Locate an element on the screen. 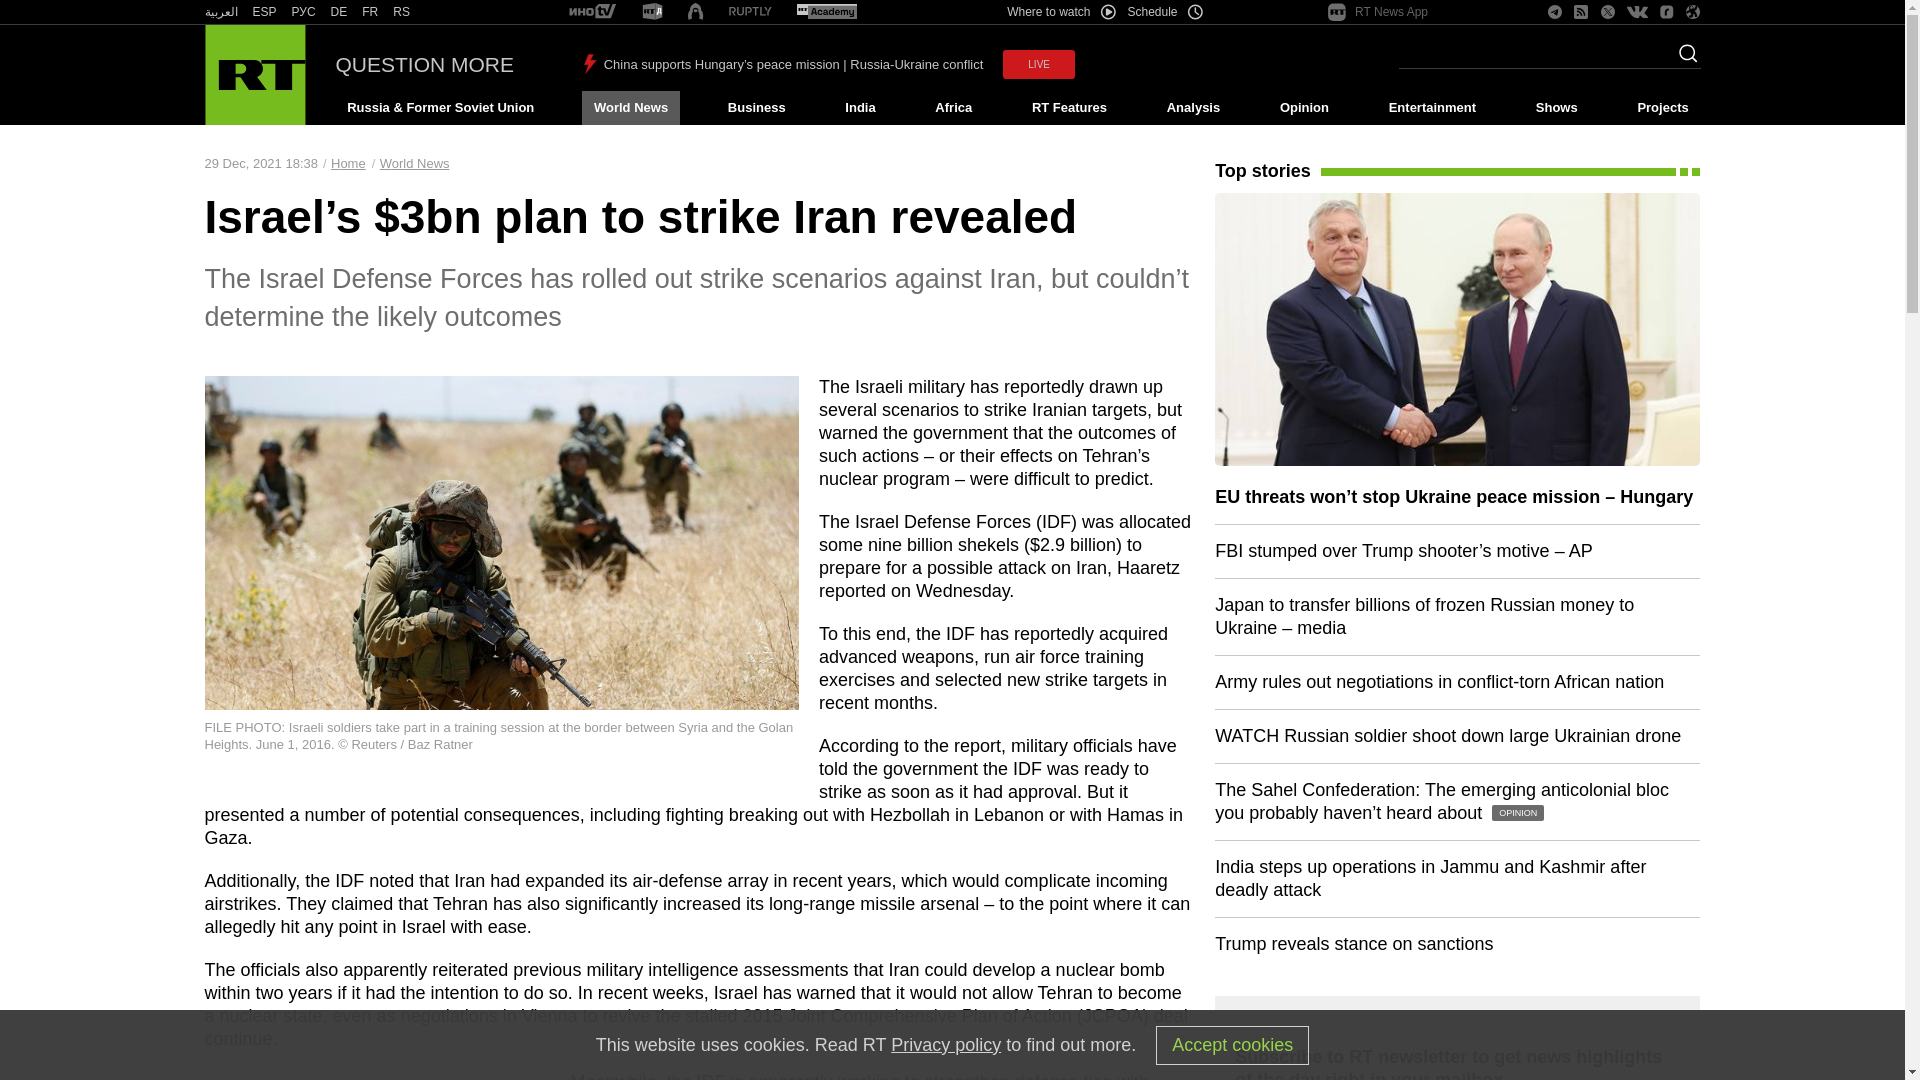 This screenshot has width=1920, height=1080. RT  is located at coordinates (220, 12).